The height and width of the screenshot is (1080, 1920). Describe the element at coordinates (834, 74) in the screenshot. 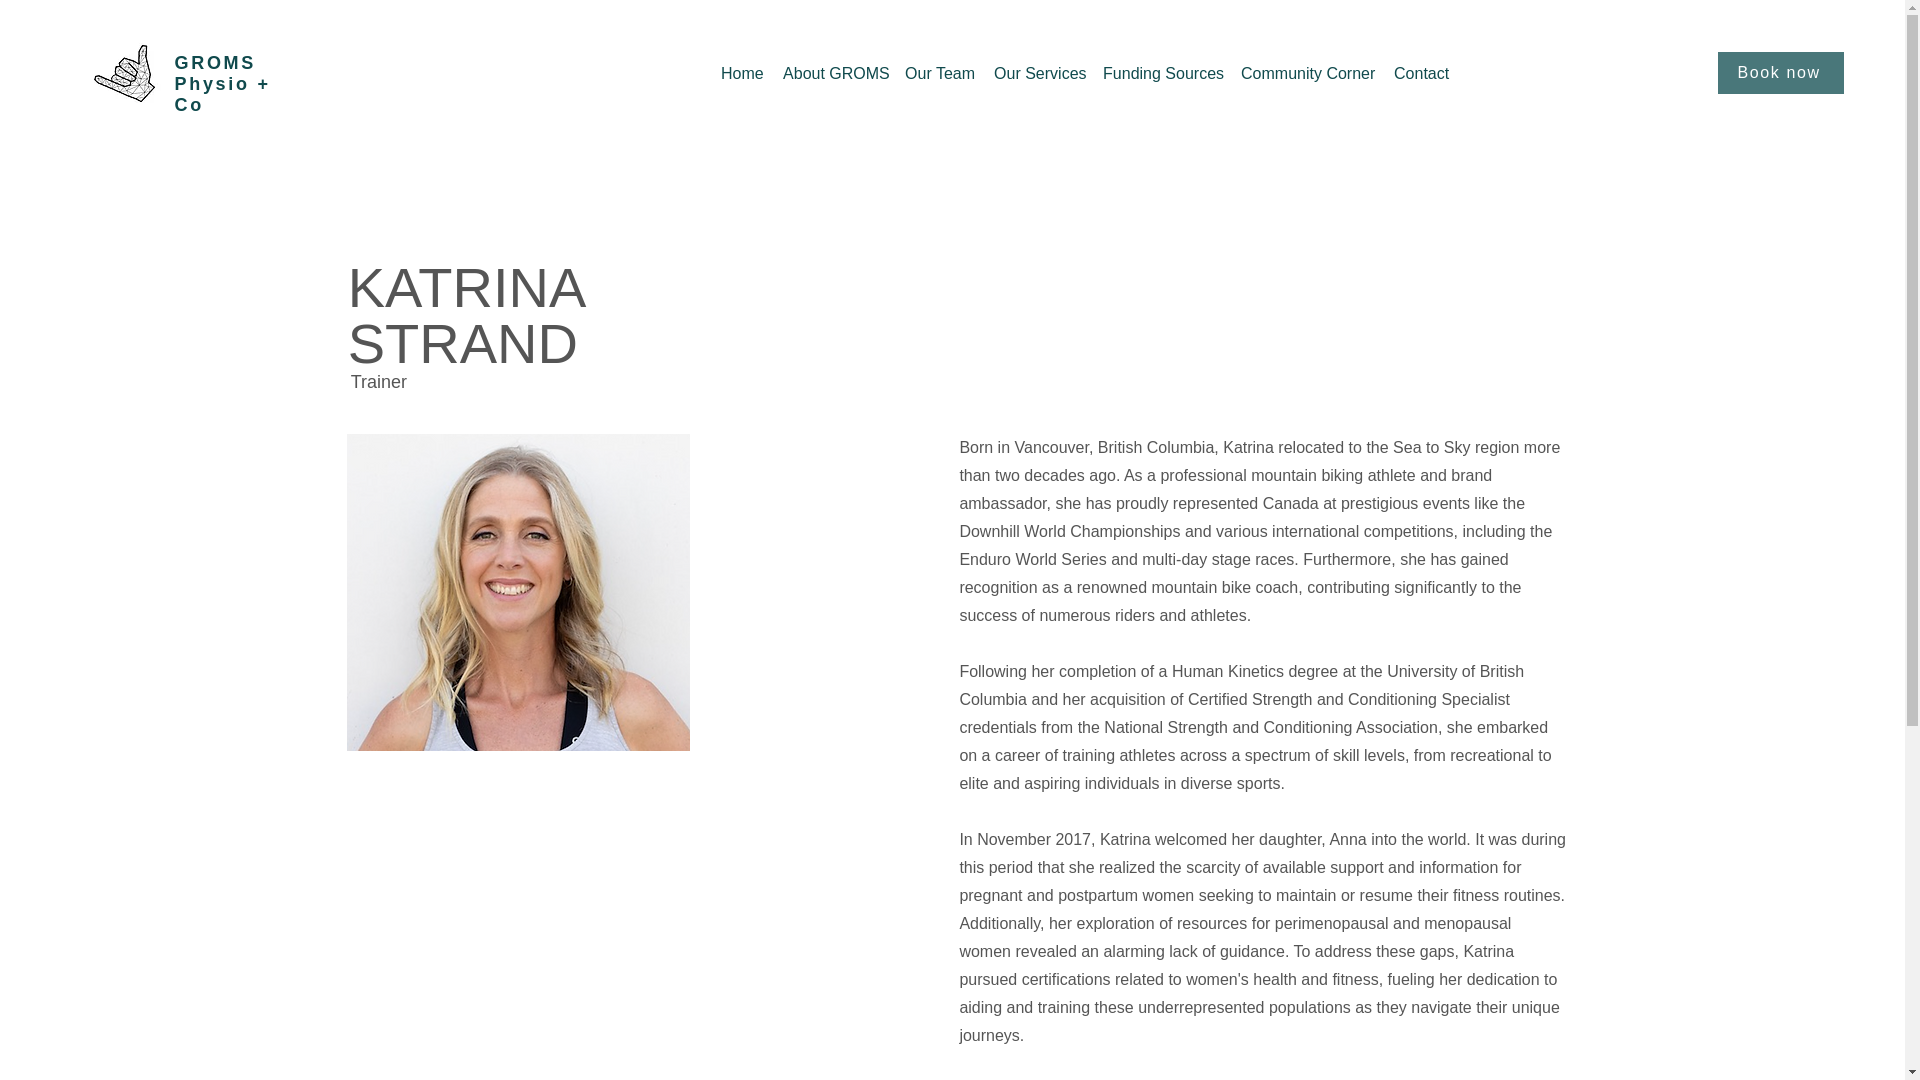

I see `About GROMS` at that location.